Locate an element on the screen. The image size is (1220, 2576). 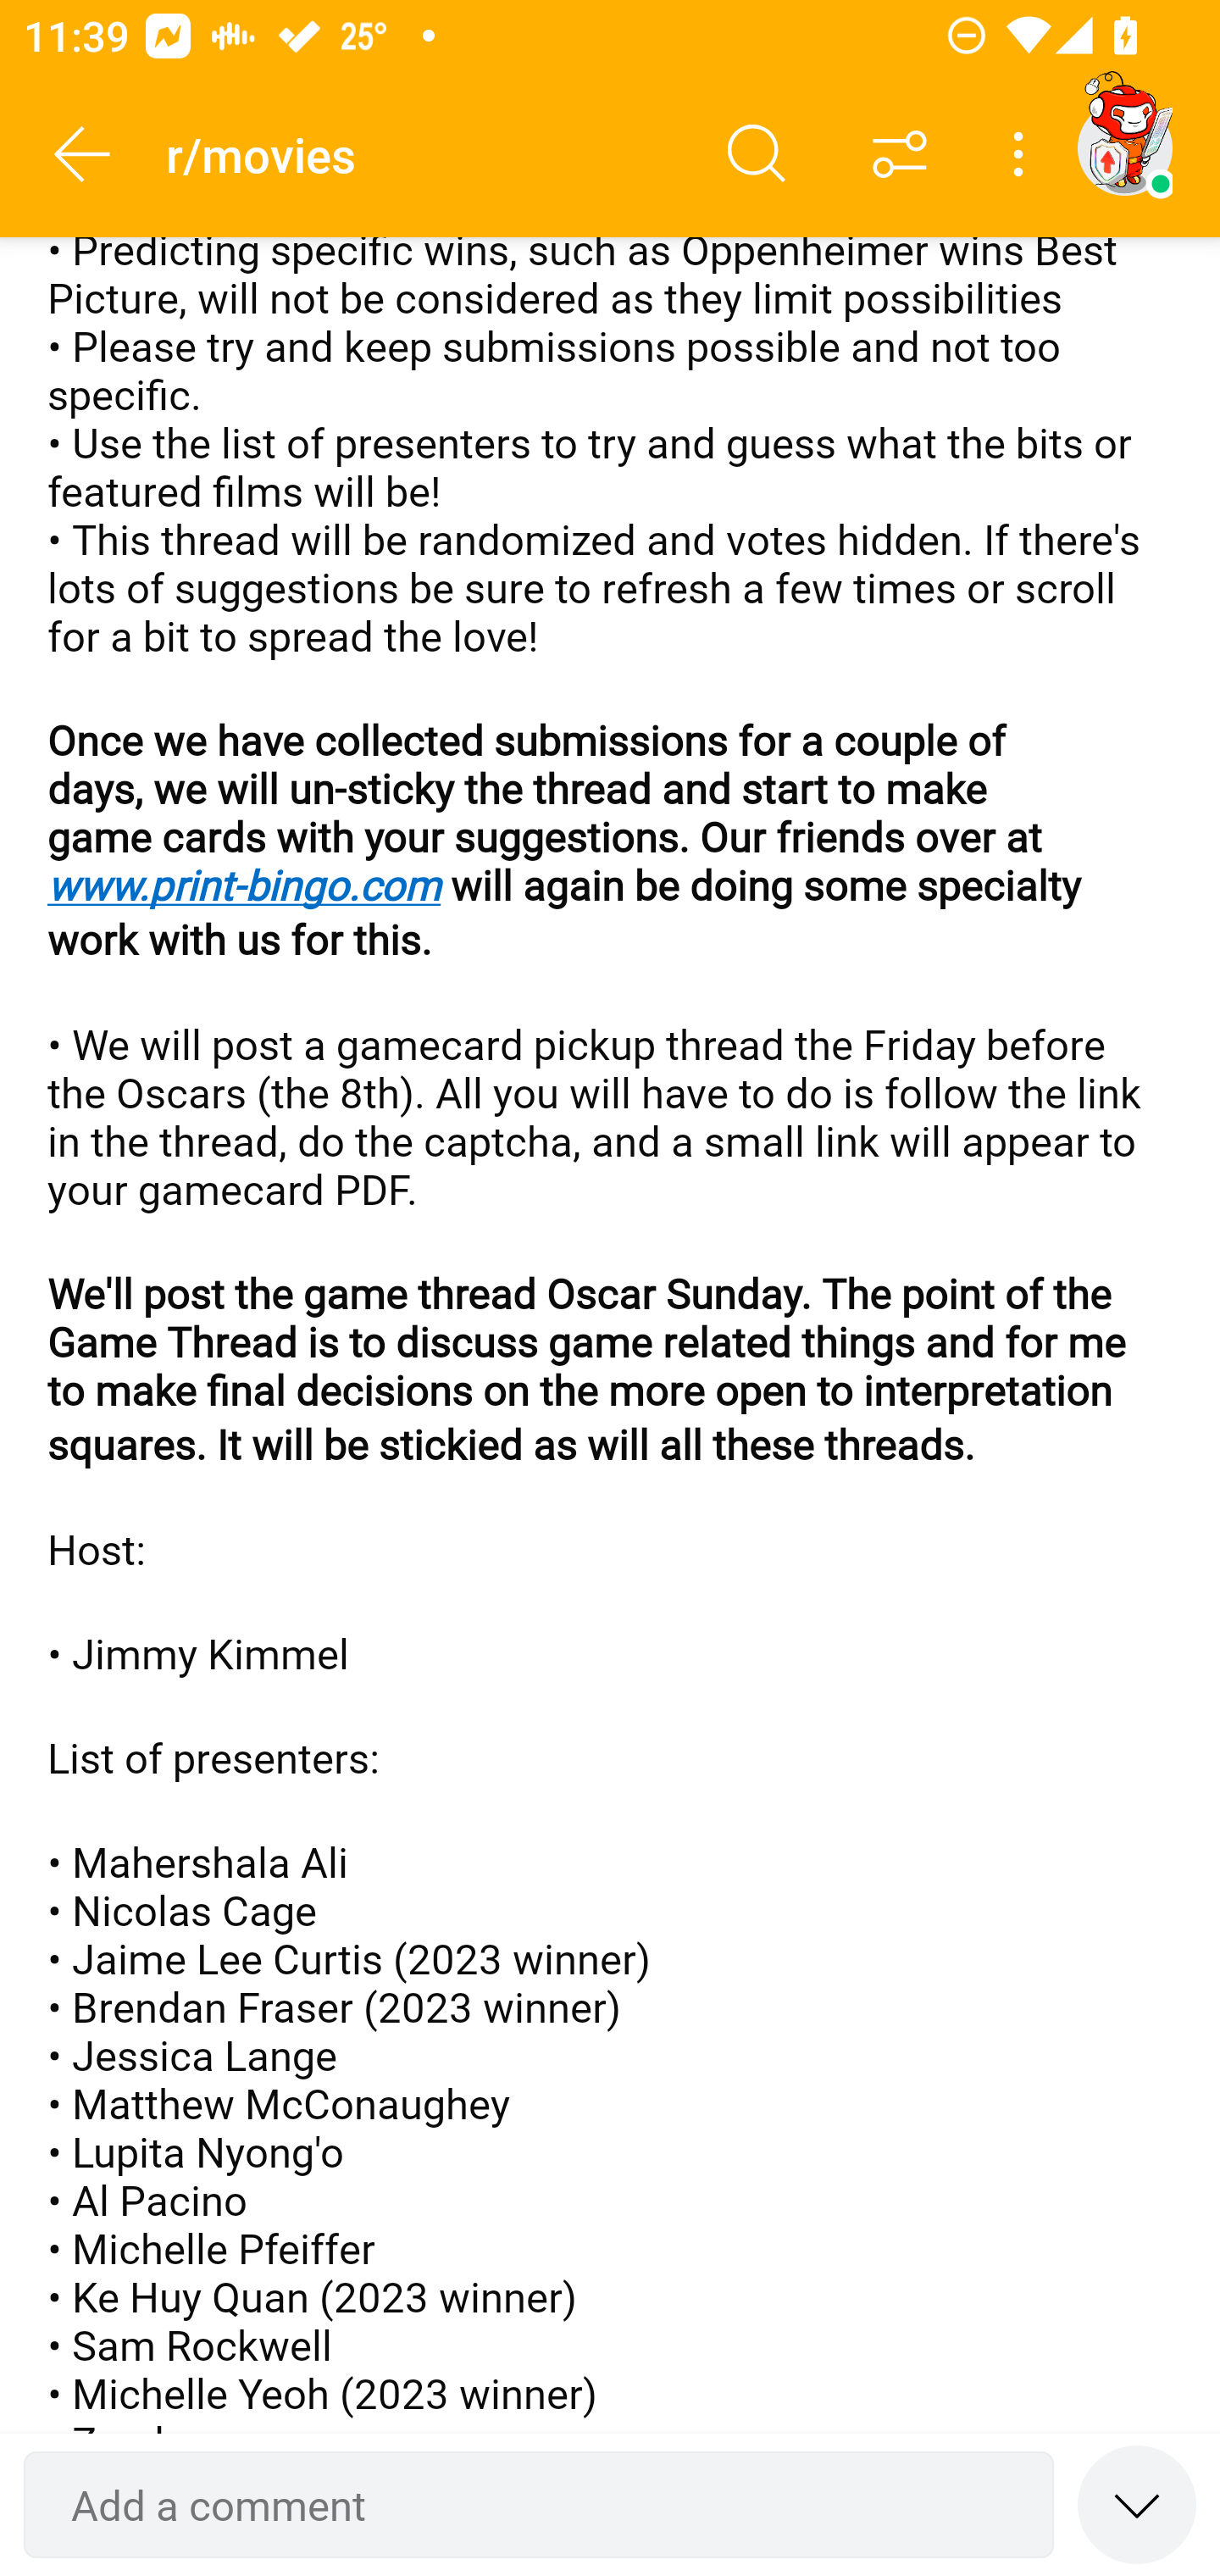
TestAppium002 account is located at coordinates (1124, 147).